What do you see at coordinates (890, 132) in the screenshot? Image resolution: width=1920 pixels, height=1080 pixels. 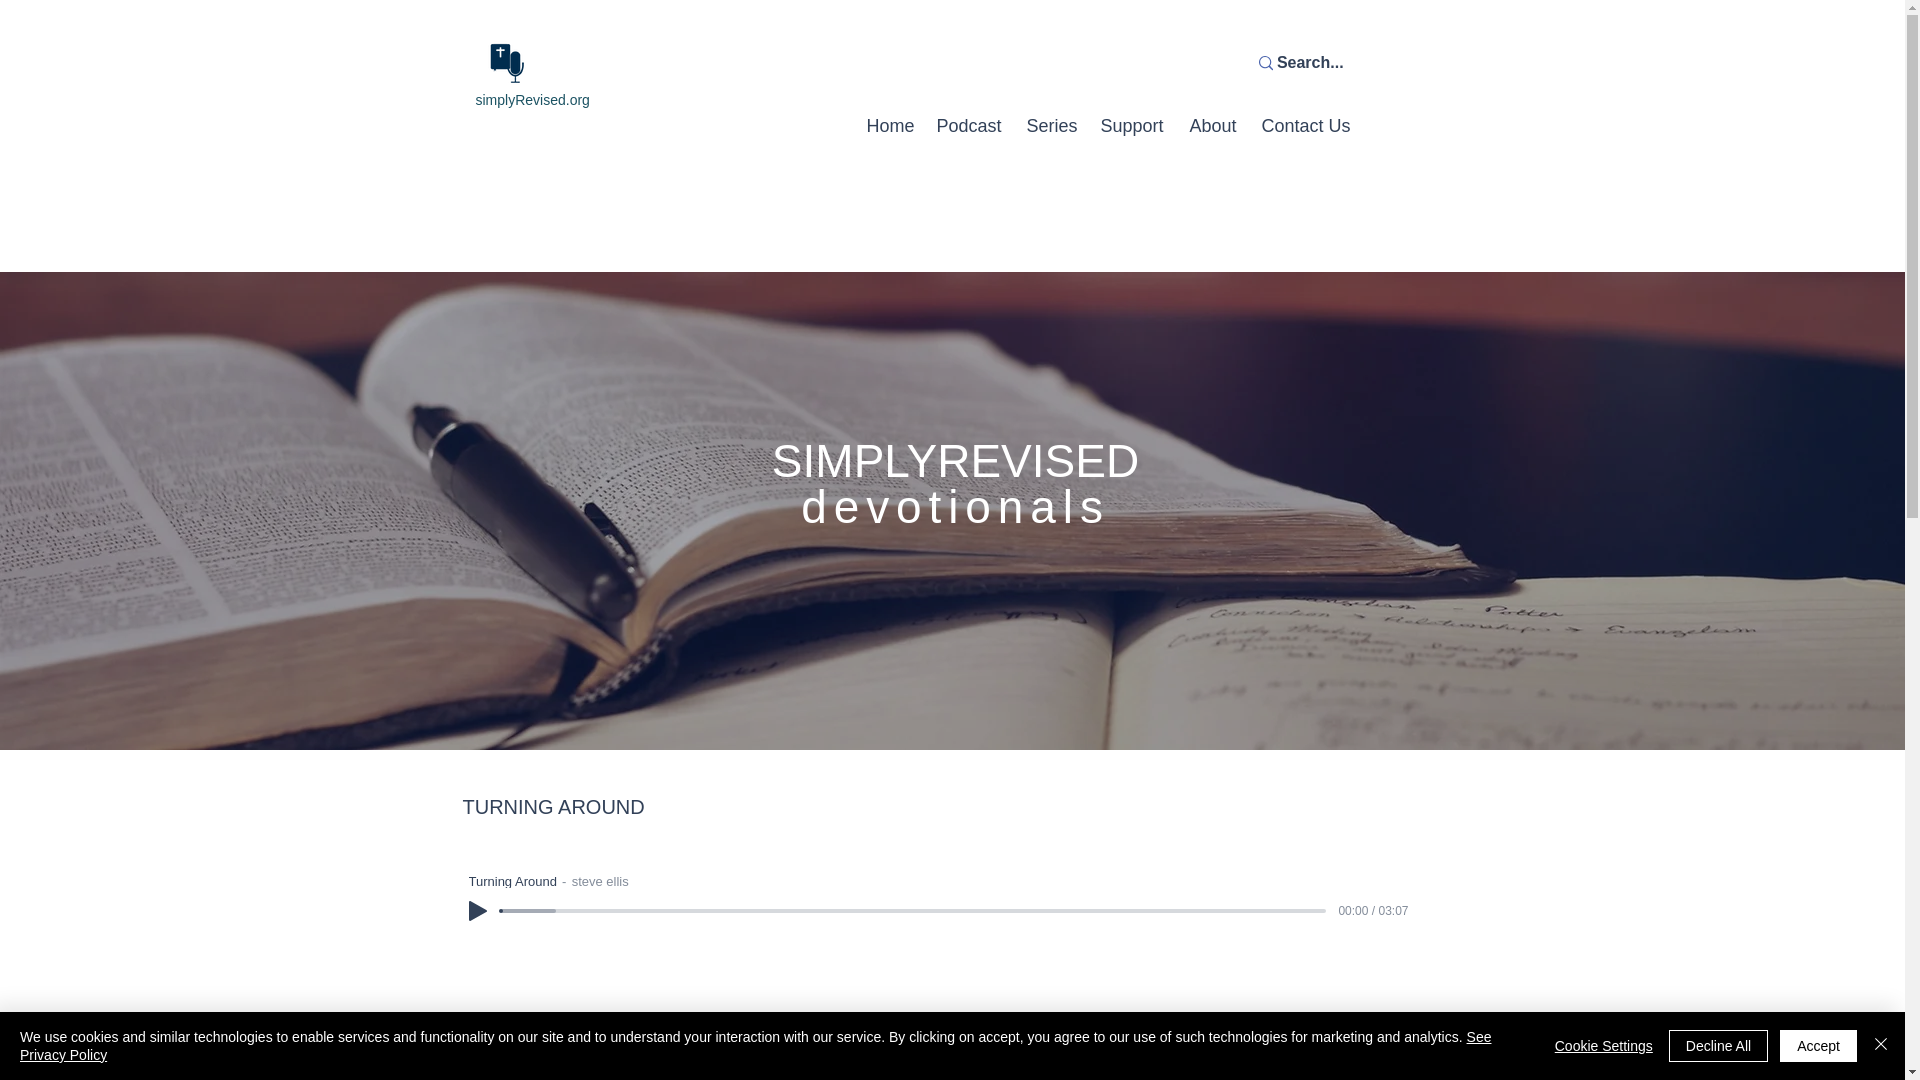 I see `Home` at bounding box center [890, 132].